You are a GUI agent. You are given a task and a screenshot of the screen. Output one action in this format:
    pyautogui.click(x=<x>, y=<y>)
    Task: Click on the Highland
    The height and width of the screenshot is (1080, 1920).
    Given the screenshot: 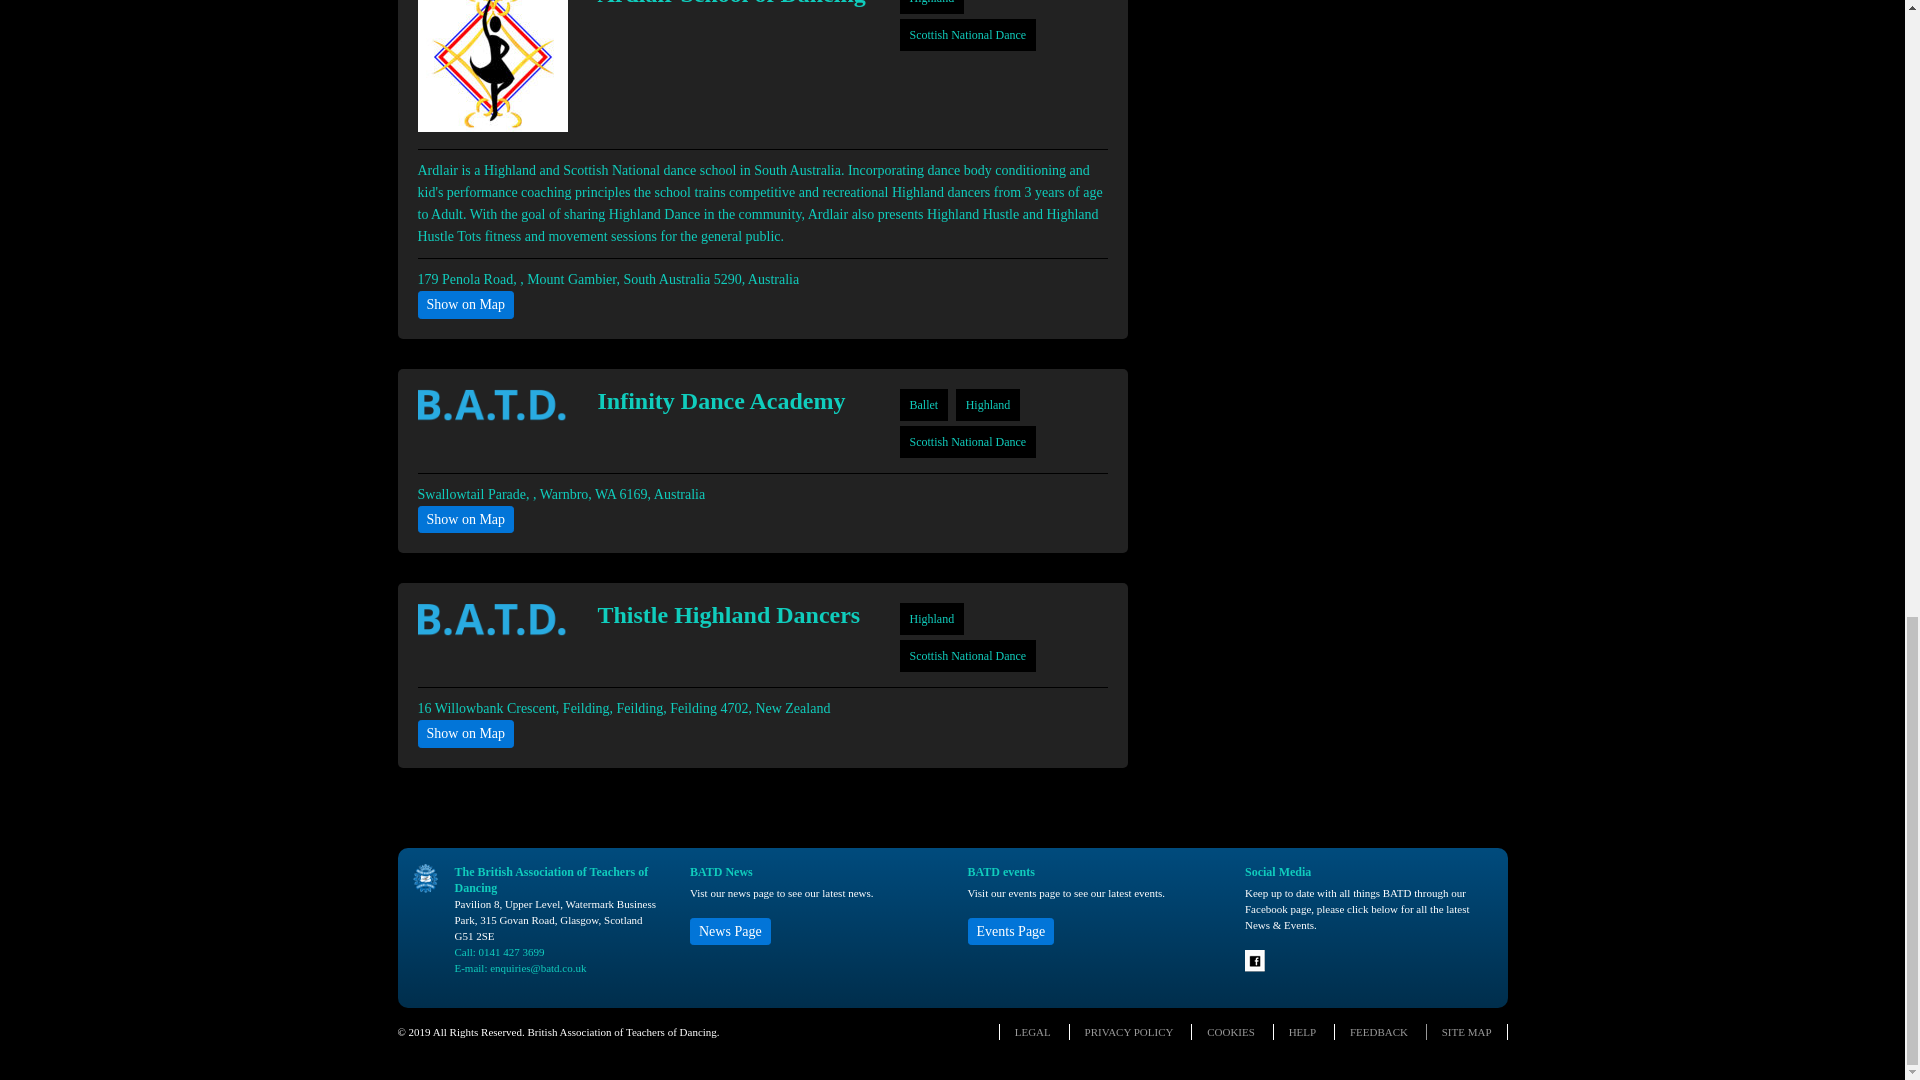 What is the action you would take?
    pyautogui.click(x=988, y=404)
    